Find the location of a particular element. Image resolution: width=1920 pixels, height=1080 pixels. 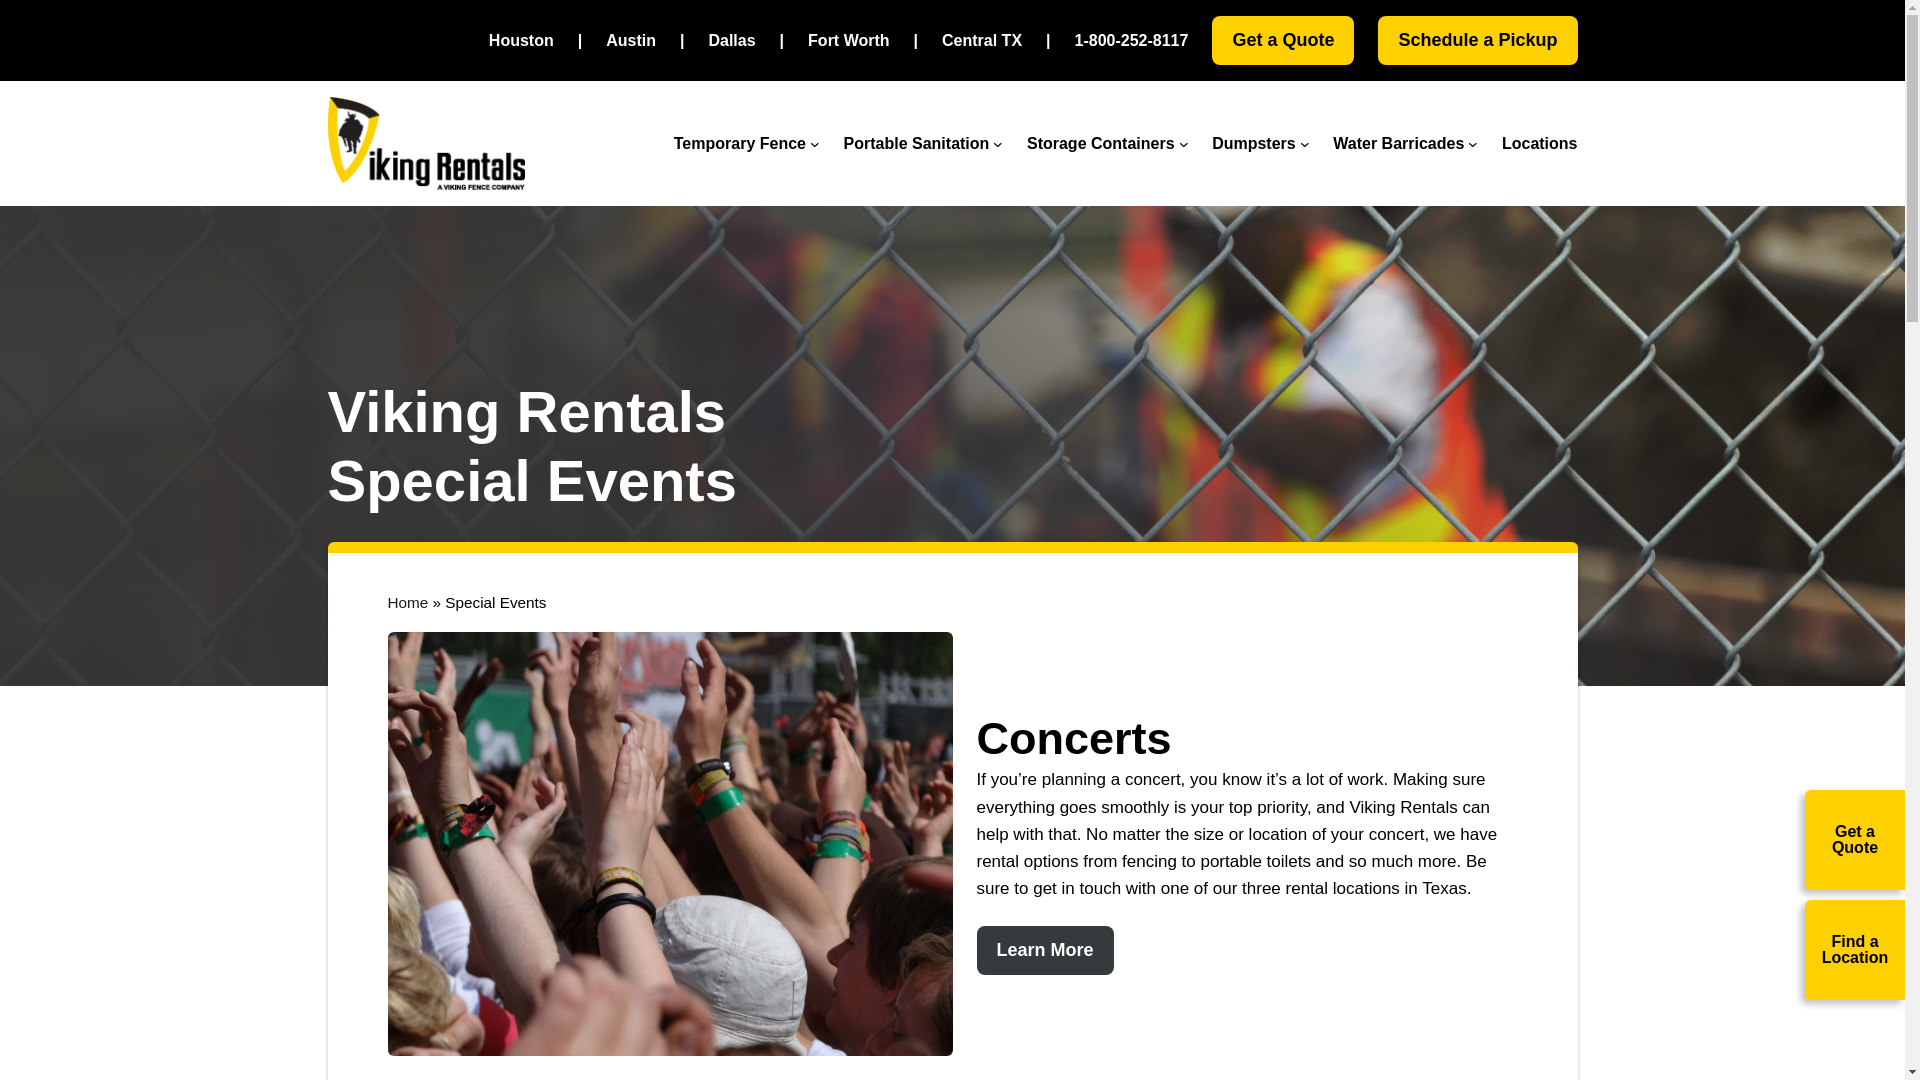

1-800-252-8117 is located at coordinates (1132, 41).